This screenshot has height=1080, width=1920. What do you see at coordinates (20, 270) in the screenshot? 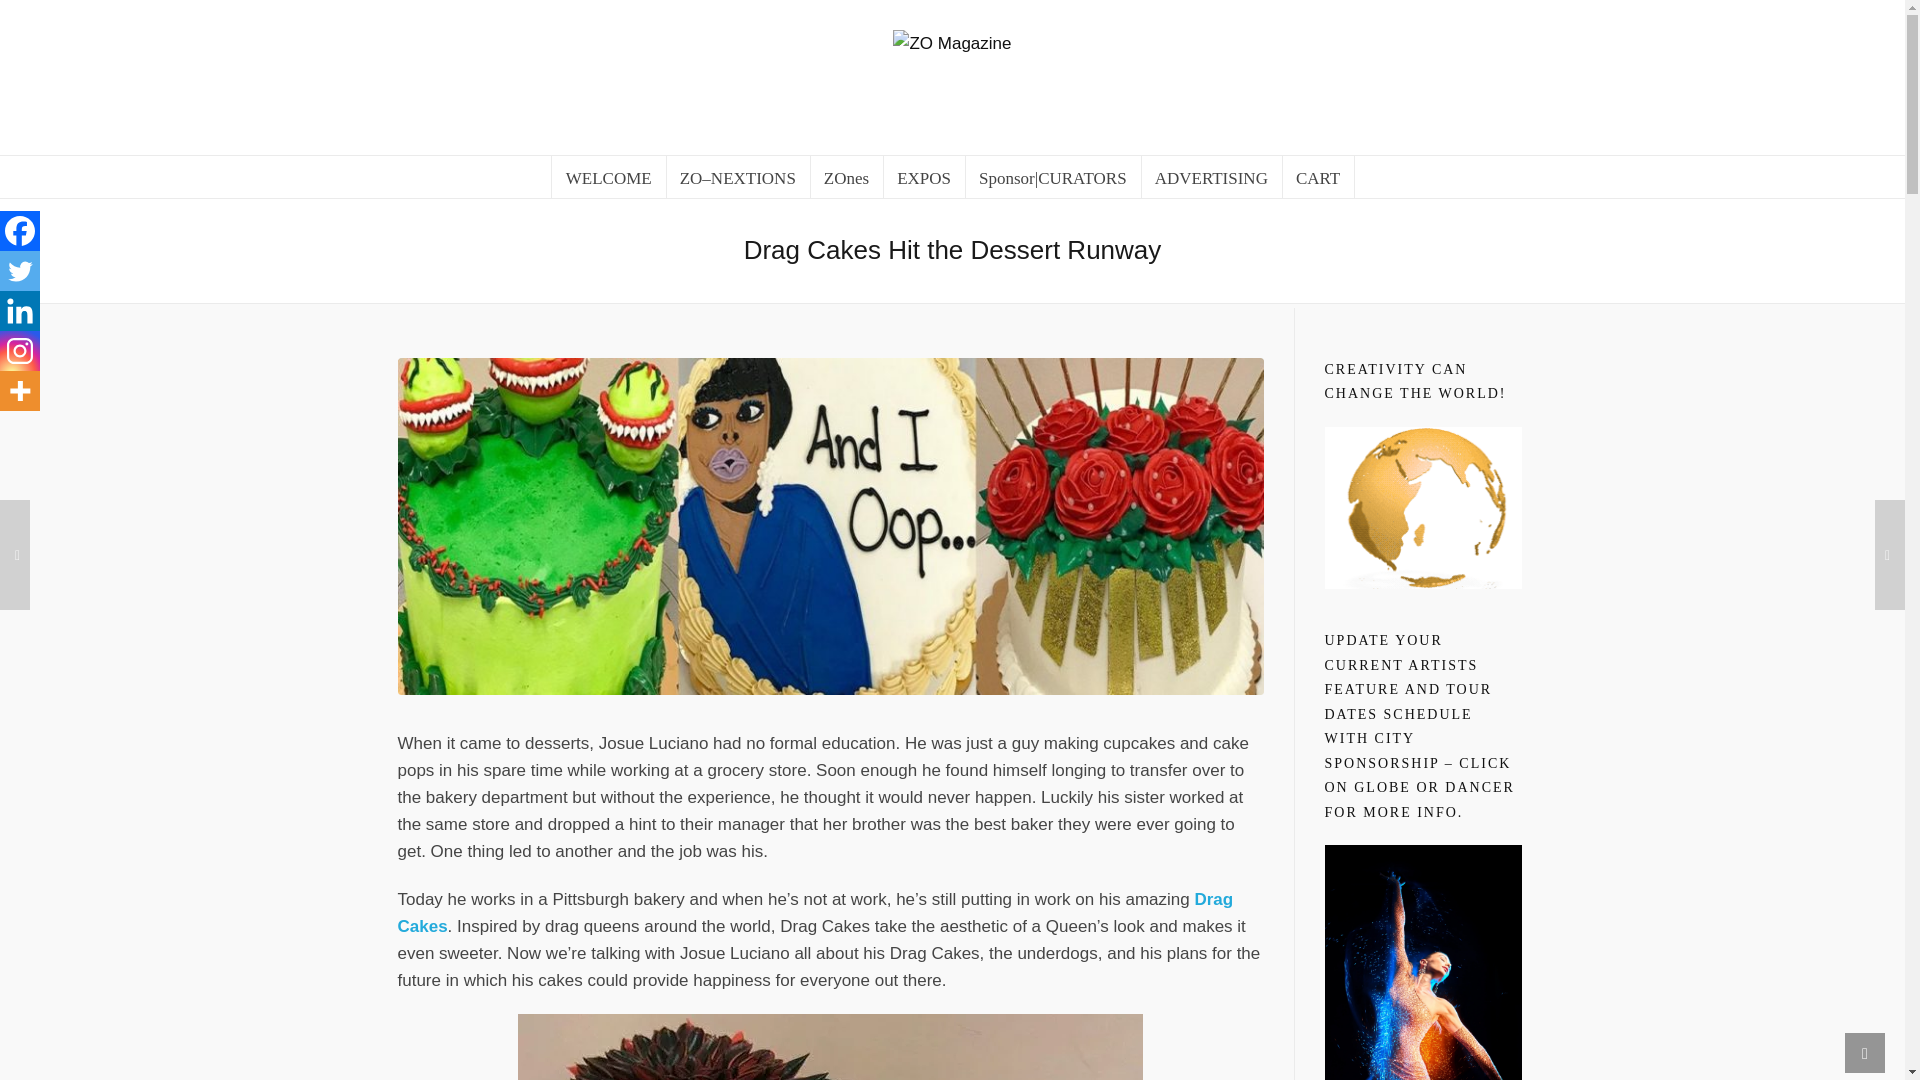
I see `Twitter` at bounding box center [20, 270].